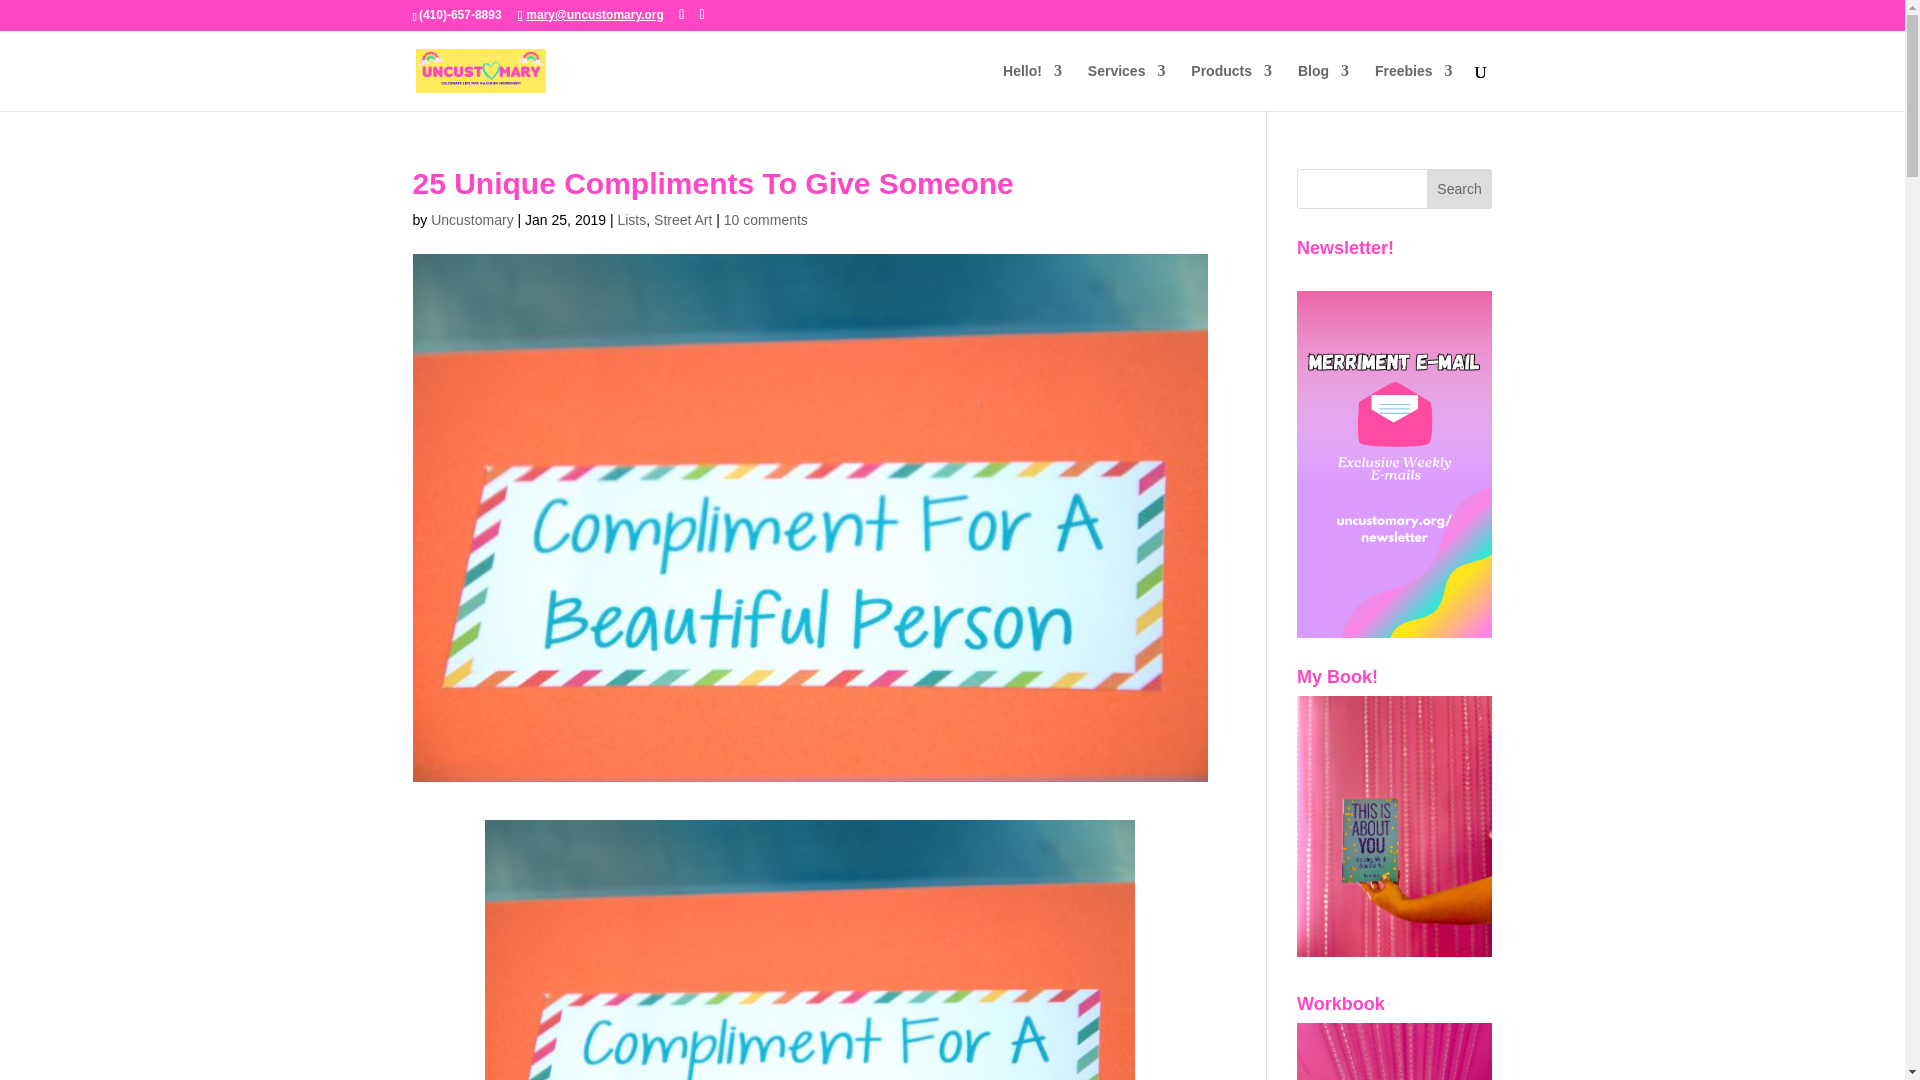  Describe the element at coordinates (1126, 87) in the screenshot. I see `Services` at that location.